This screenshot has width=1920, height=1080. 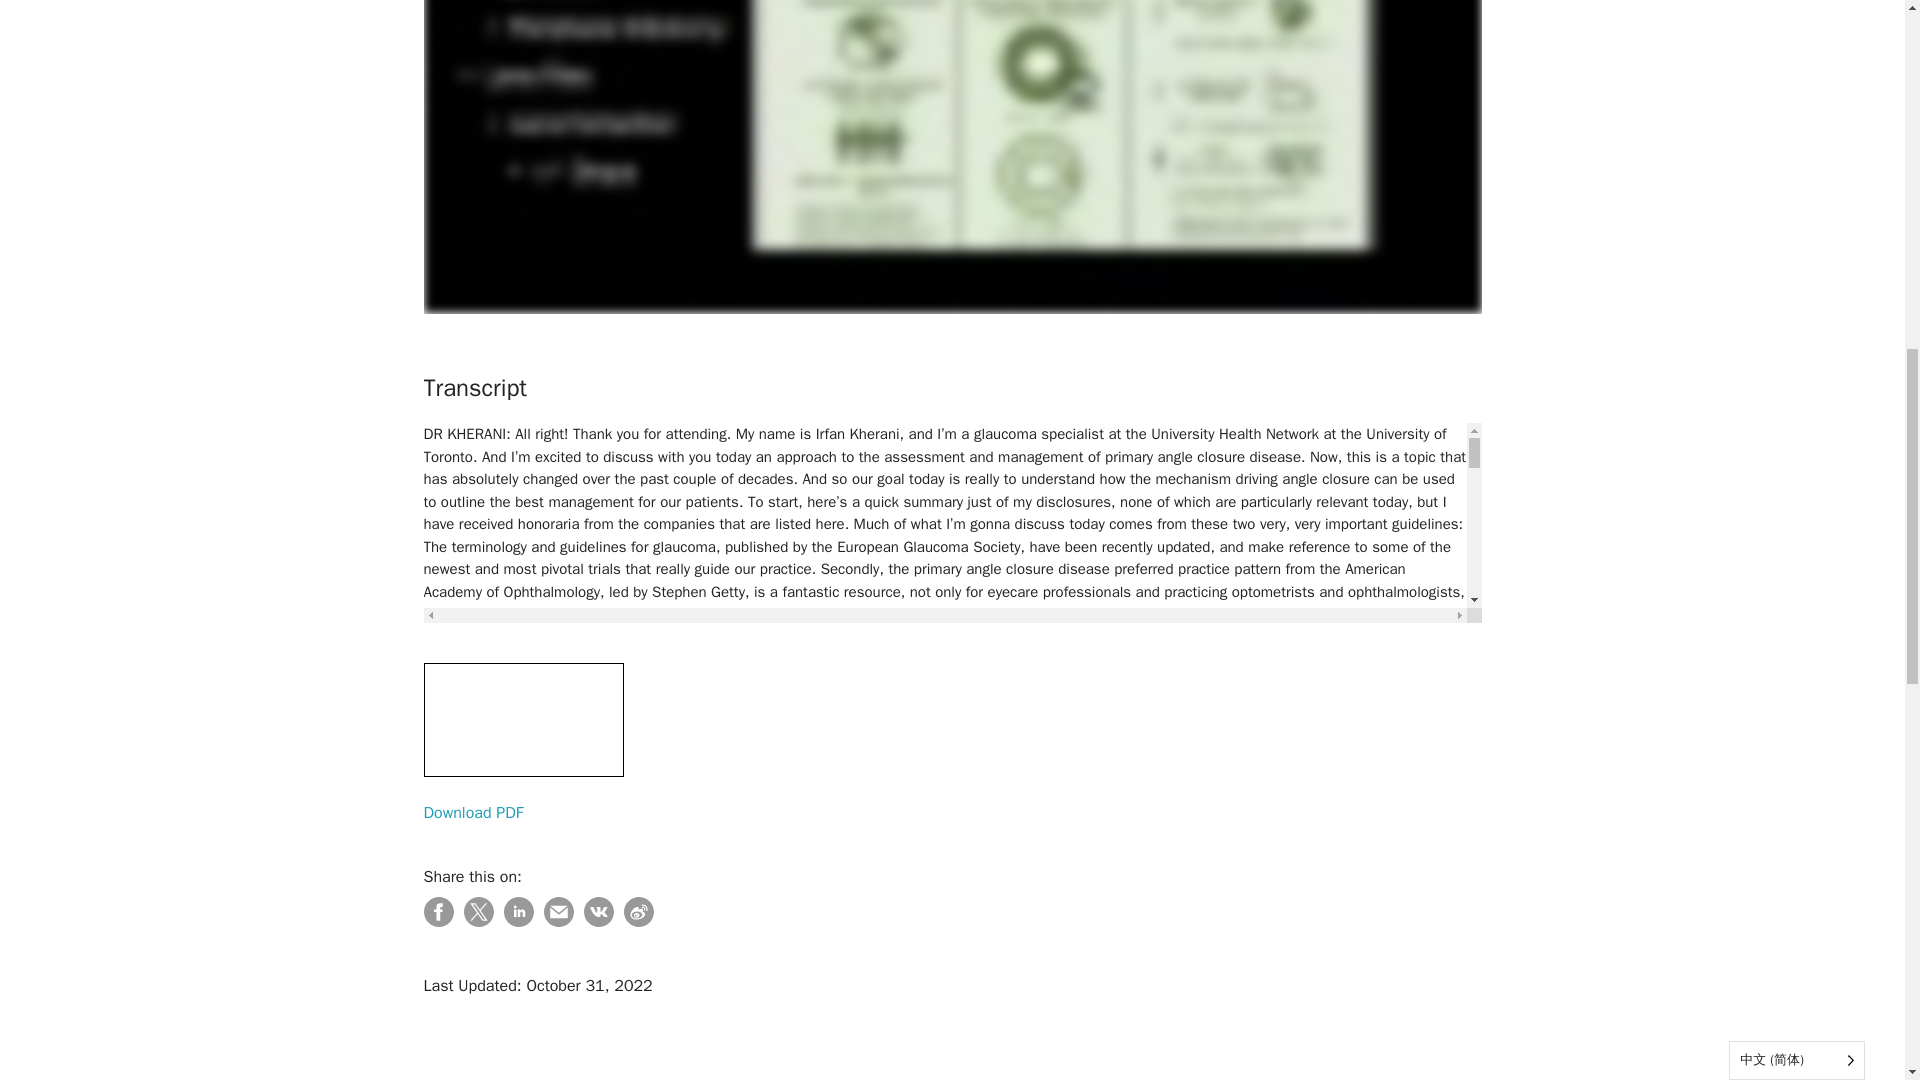 I want to click on Share this post!, so click(x=518, y=922).